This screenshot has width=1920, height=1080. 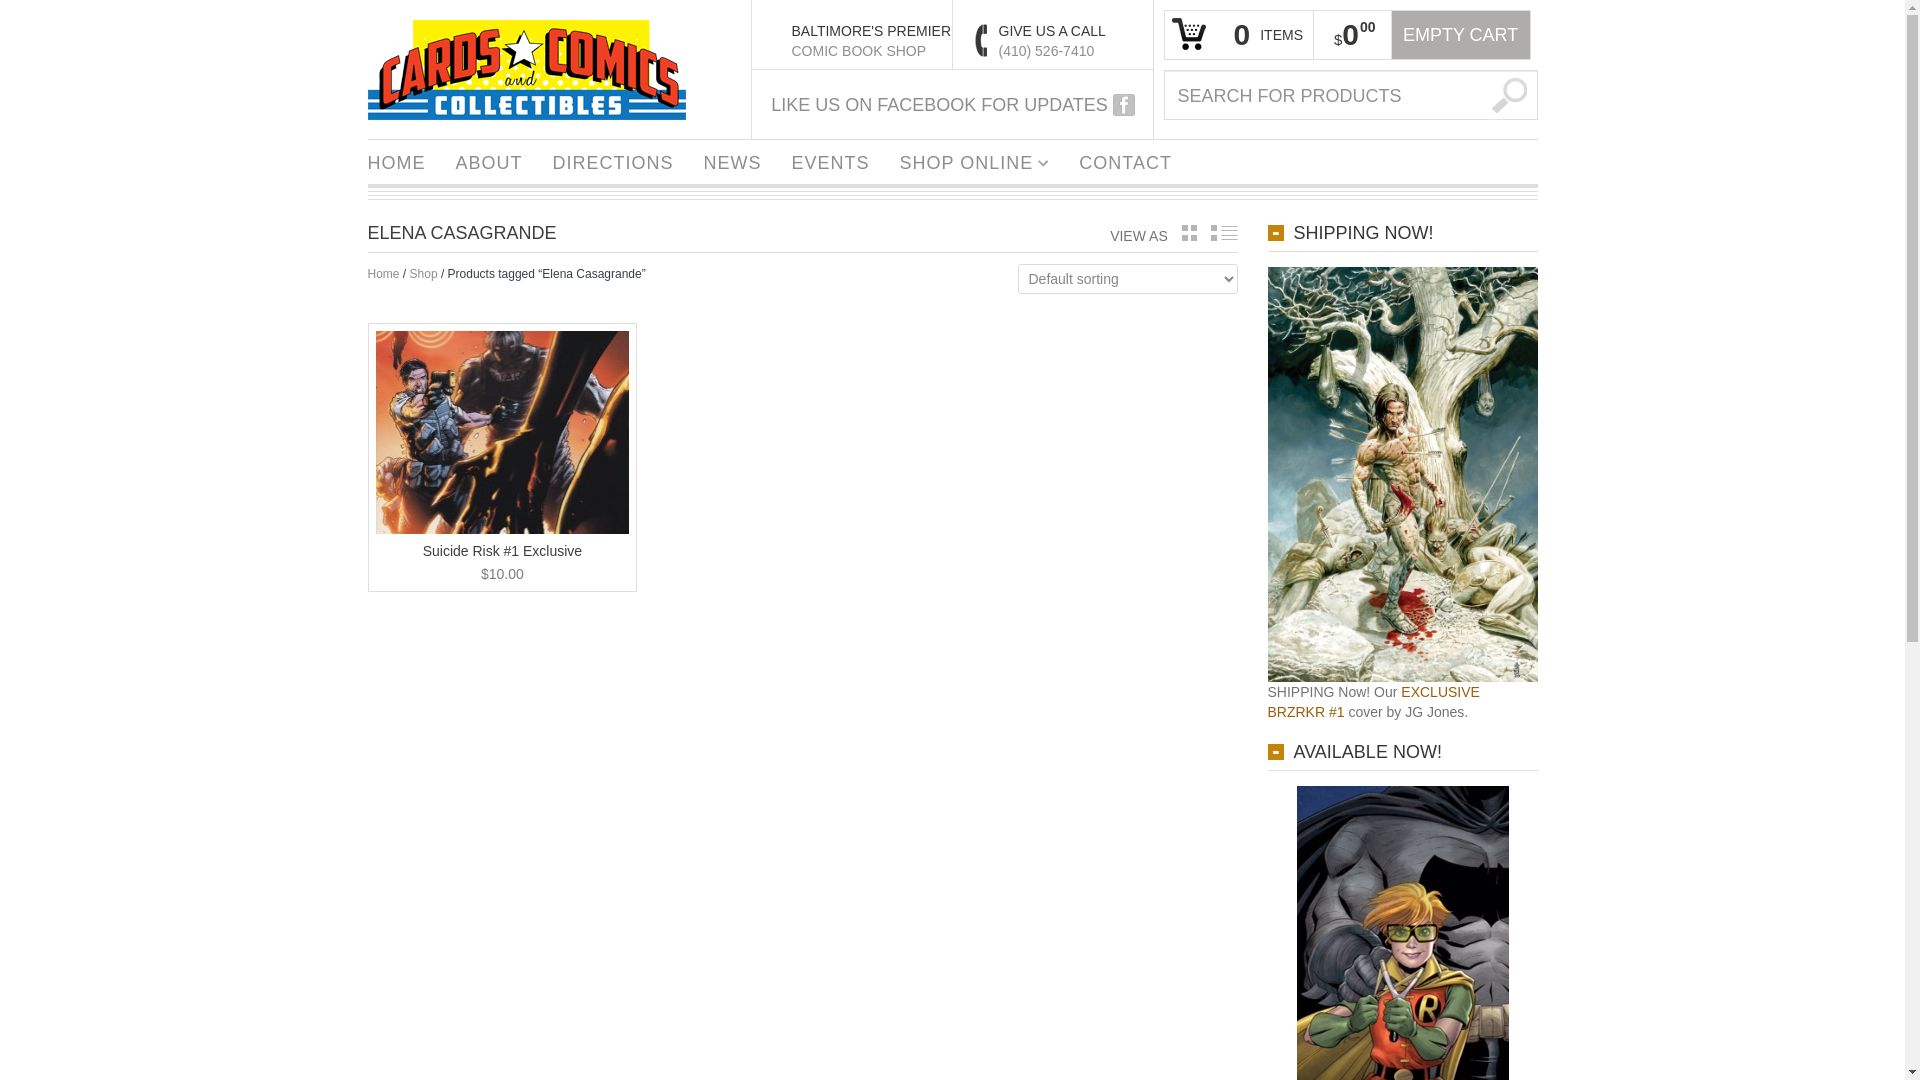 What do you see at coordinates (1124, 160) in the screenshot?
I see `CONTACT` at bounding box center [1124, 160].